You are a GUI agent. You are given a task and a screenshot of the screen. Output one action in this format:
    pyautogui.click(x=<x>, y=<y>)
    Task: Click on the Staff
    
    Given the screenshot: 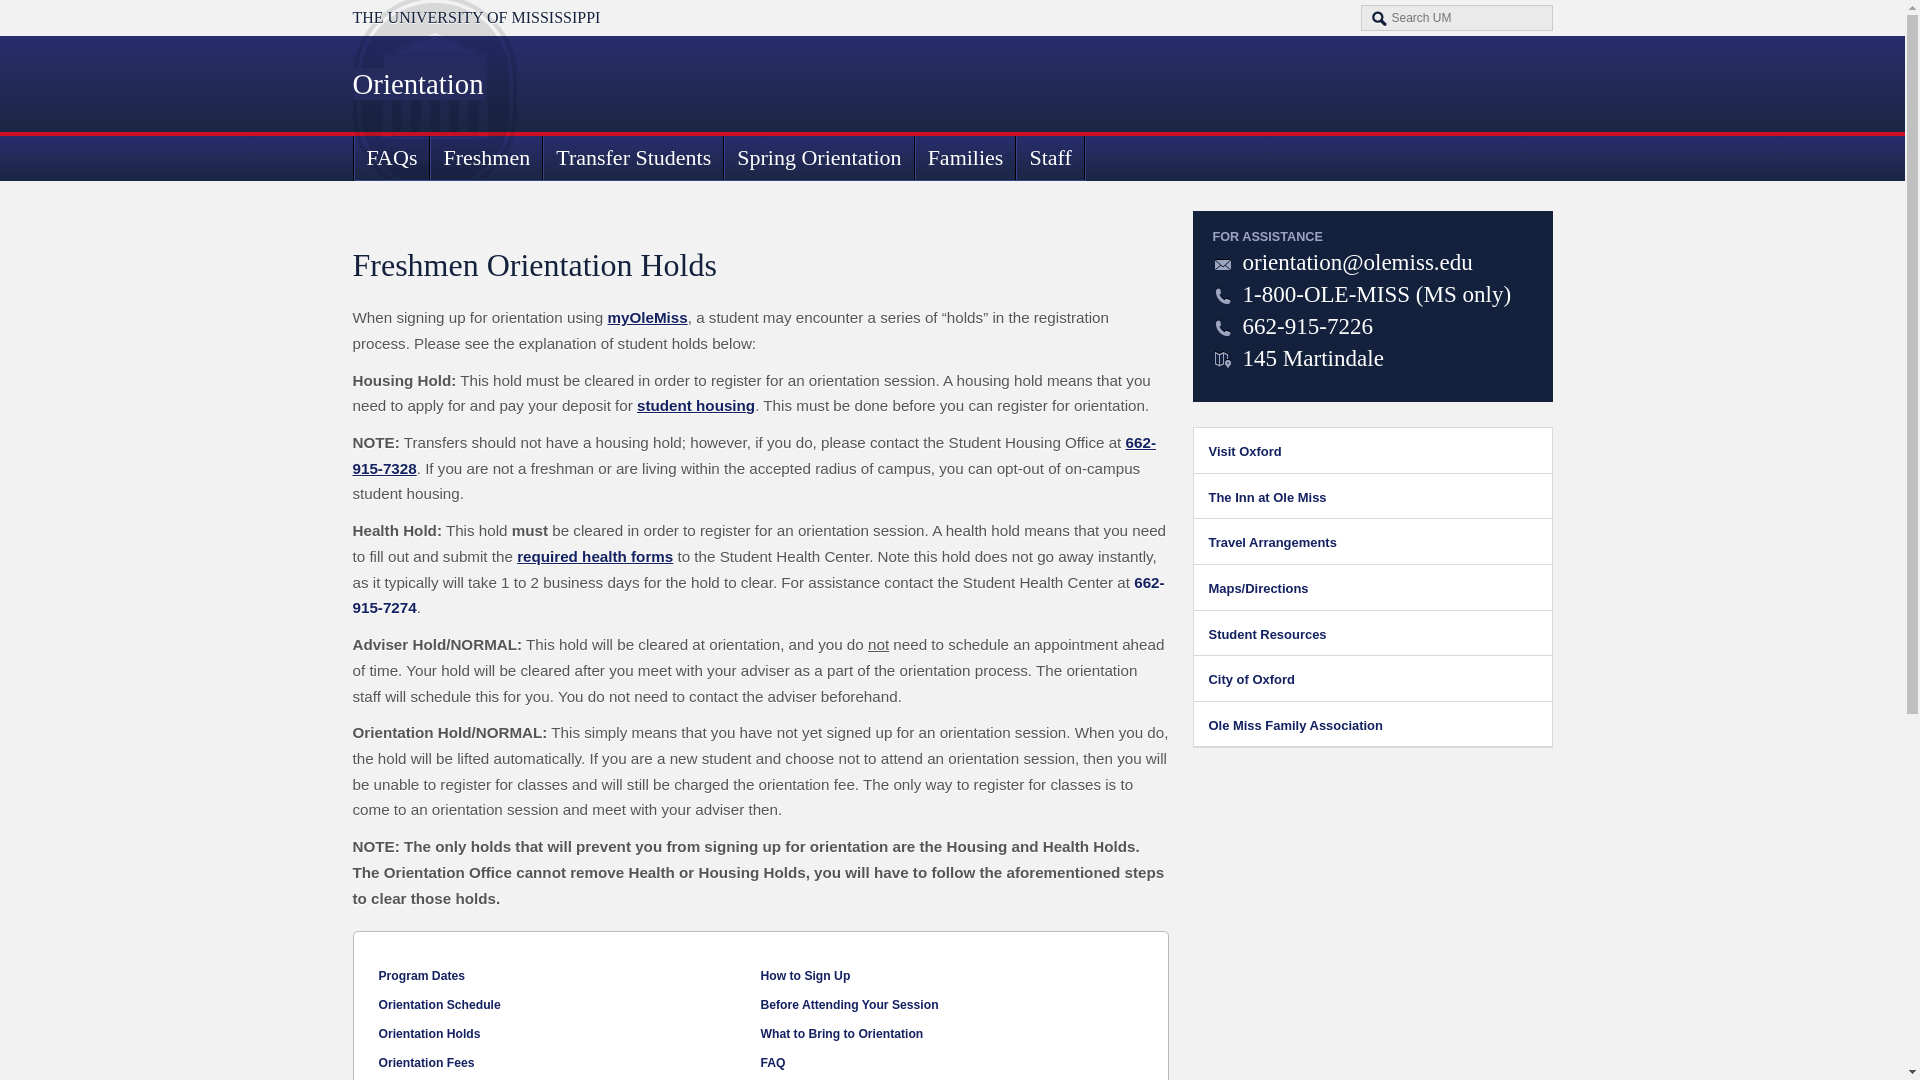 What is the action you would take?
    pyautogui.click(x=1050, y=158)
    